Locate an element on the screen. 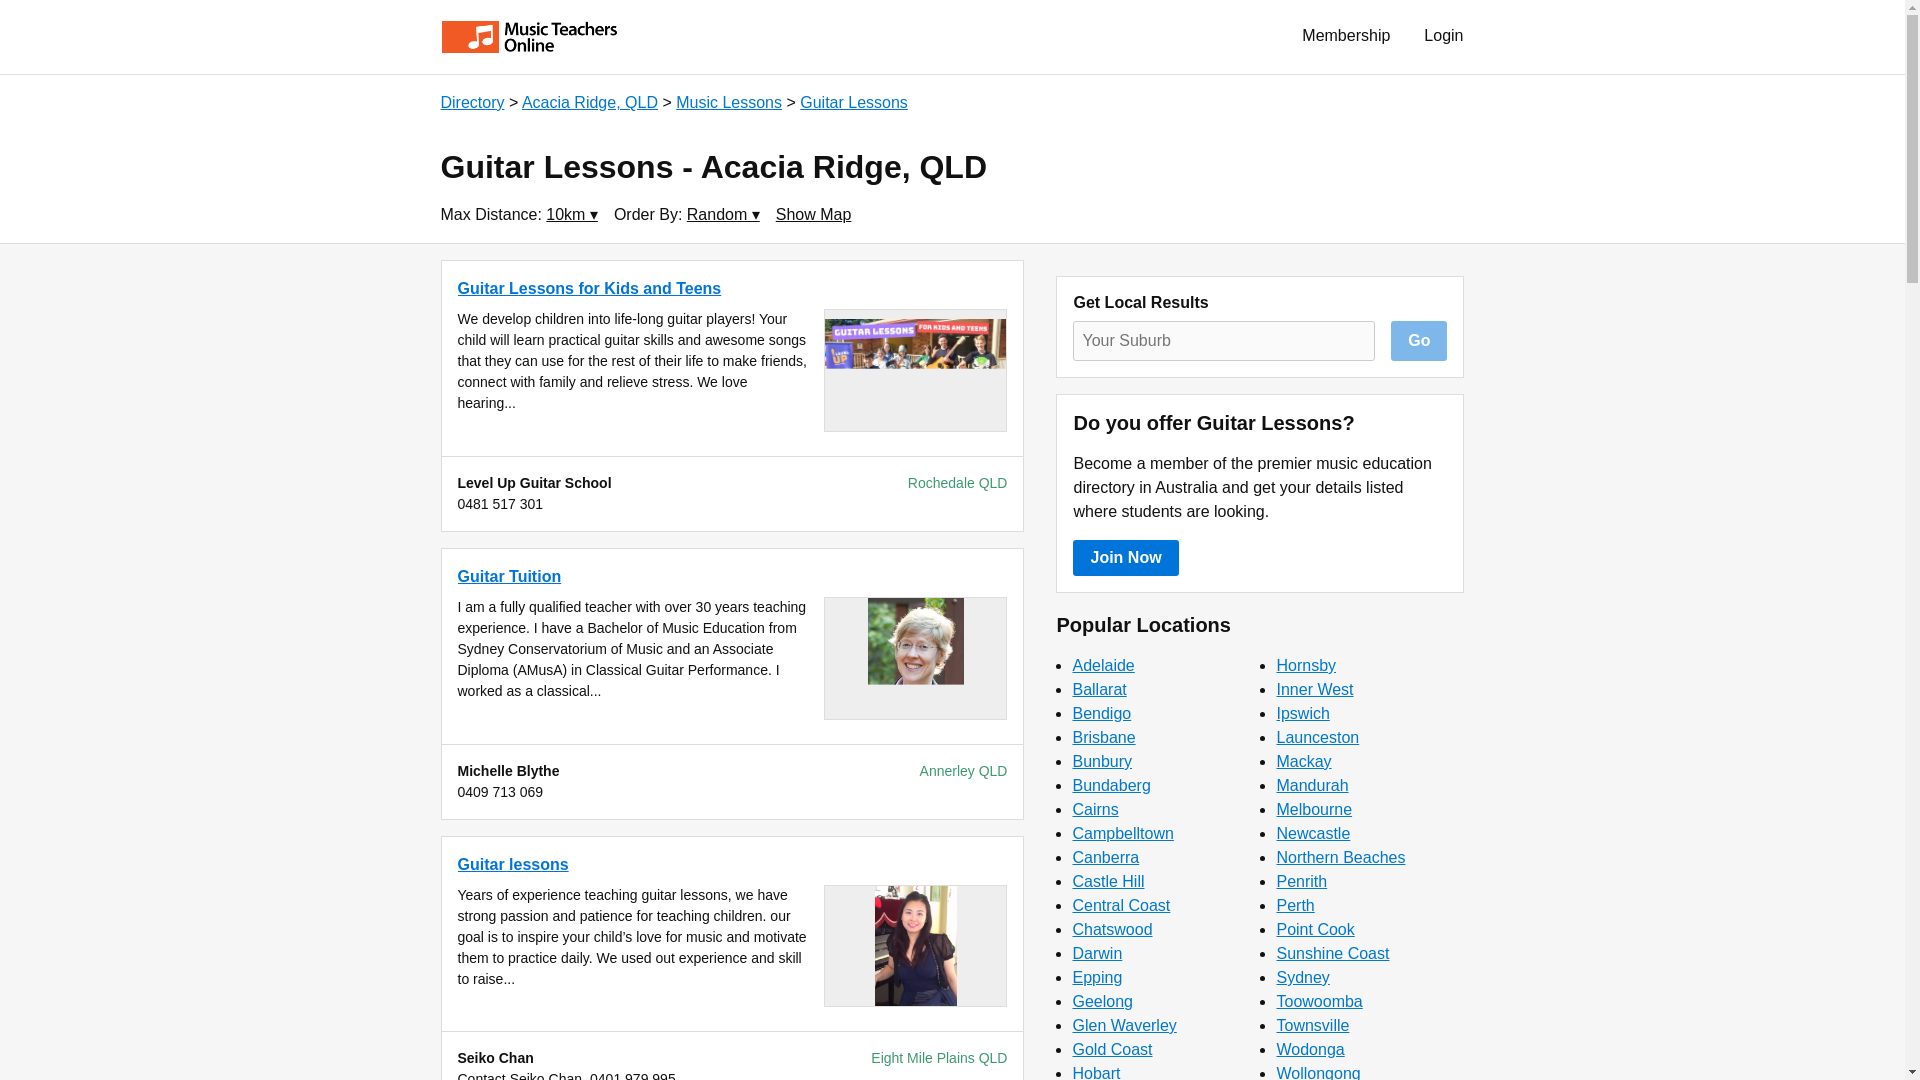 The height and width of the screenshot is (1080, 1920). Directory is located at coordinates (471, 102).